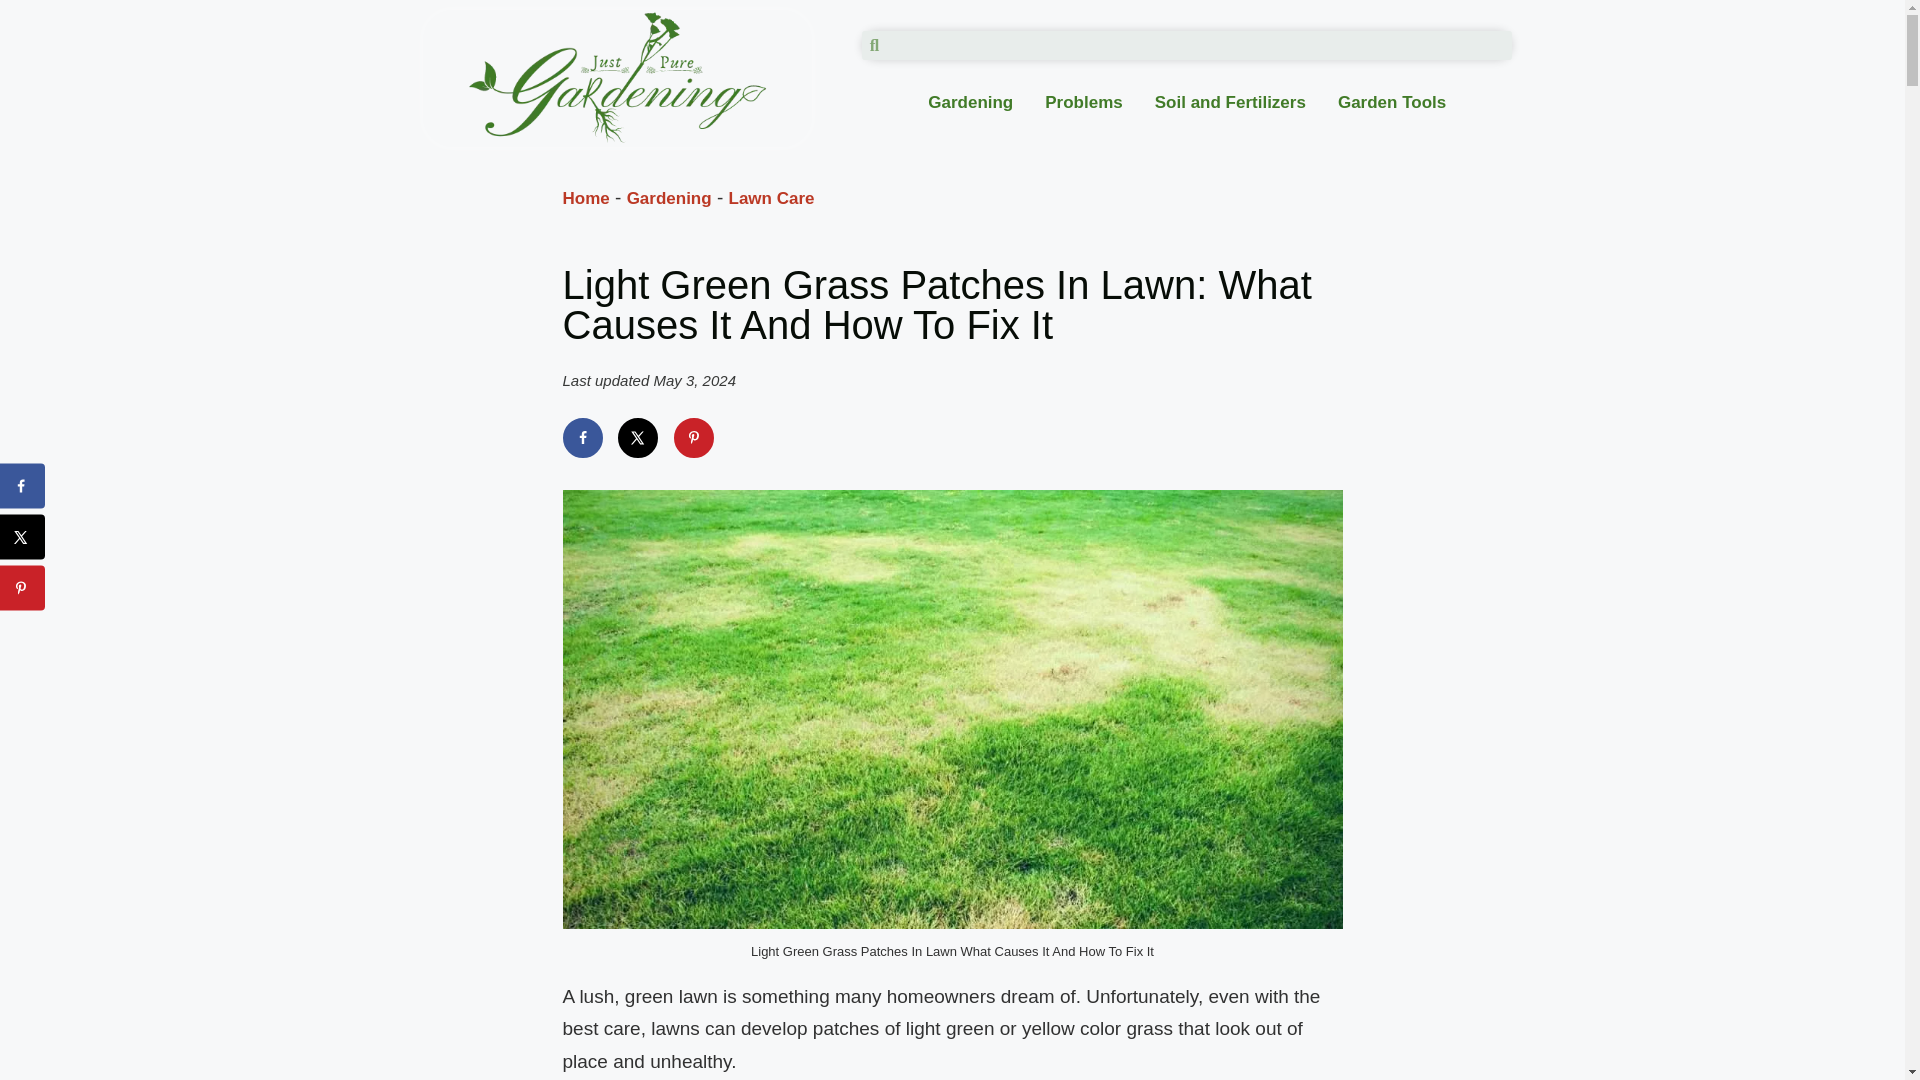 Image resolution: width=1920 pixels, height=1080 pixels. I want to click on Problems, so click(1084, 102).